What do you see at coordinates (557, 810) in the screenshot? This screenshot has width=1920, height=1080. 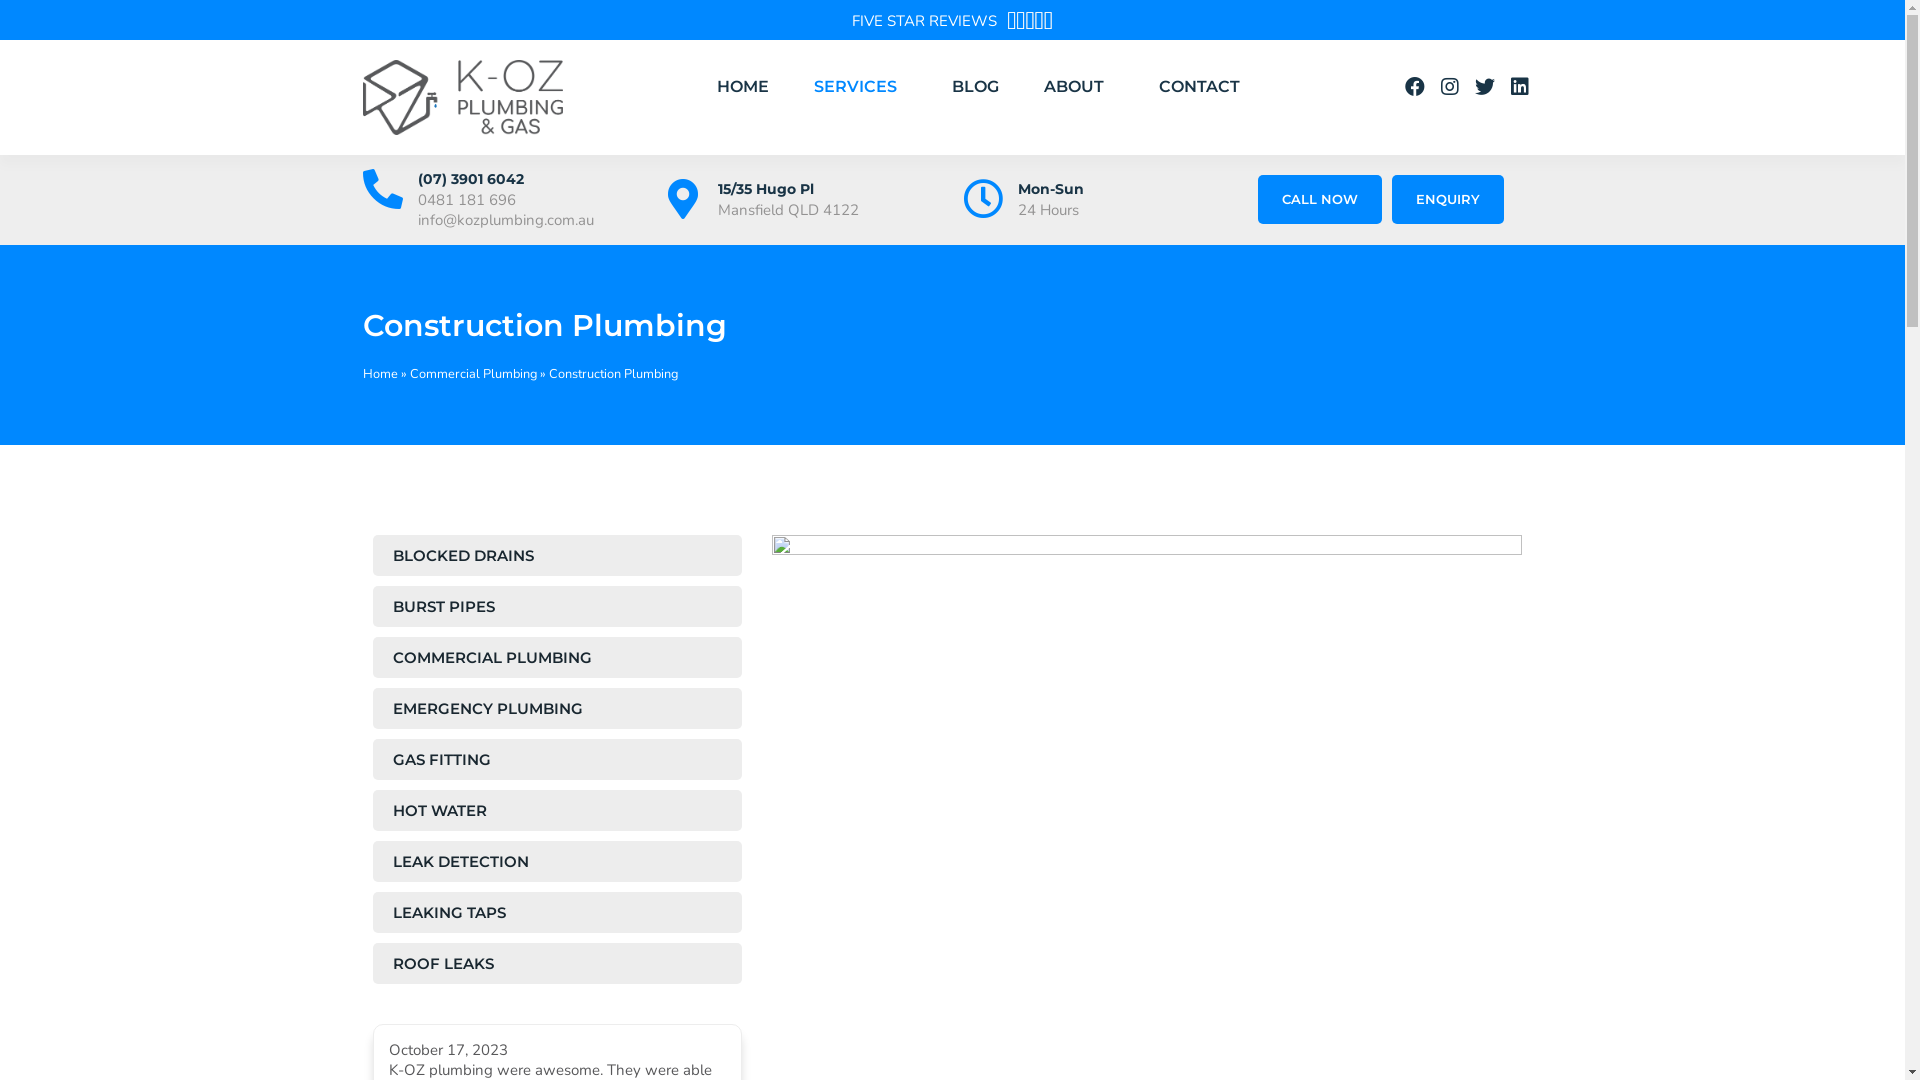 I see `HOT WATER` at bounding box center [557, 810].